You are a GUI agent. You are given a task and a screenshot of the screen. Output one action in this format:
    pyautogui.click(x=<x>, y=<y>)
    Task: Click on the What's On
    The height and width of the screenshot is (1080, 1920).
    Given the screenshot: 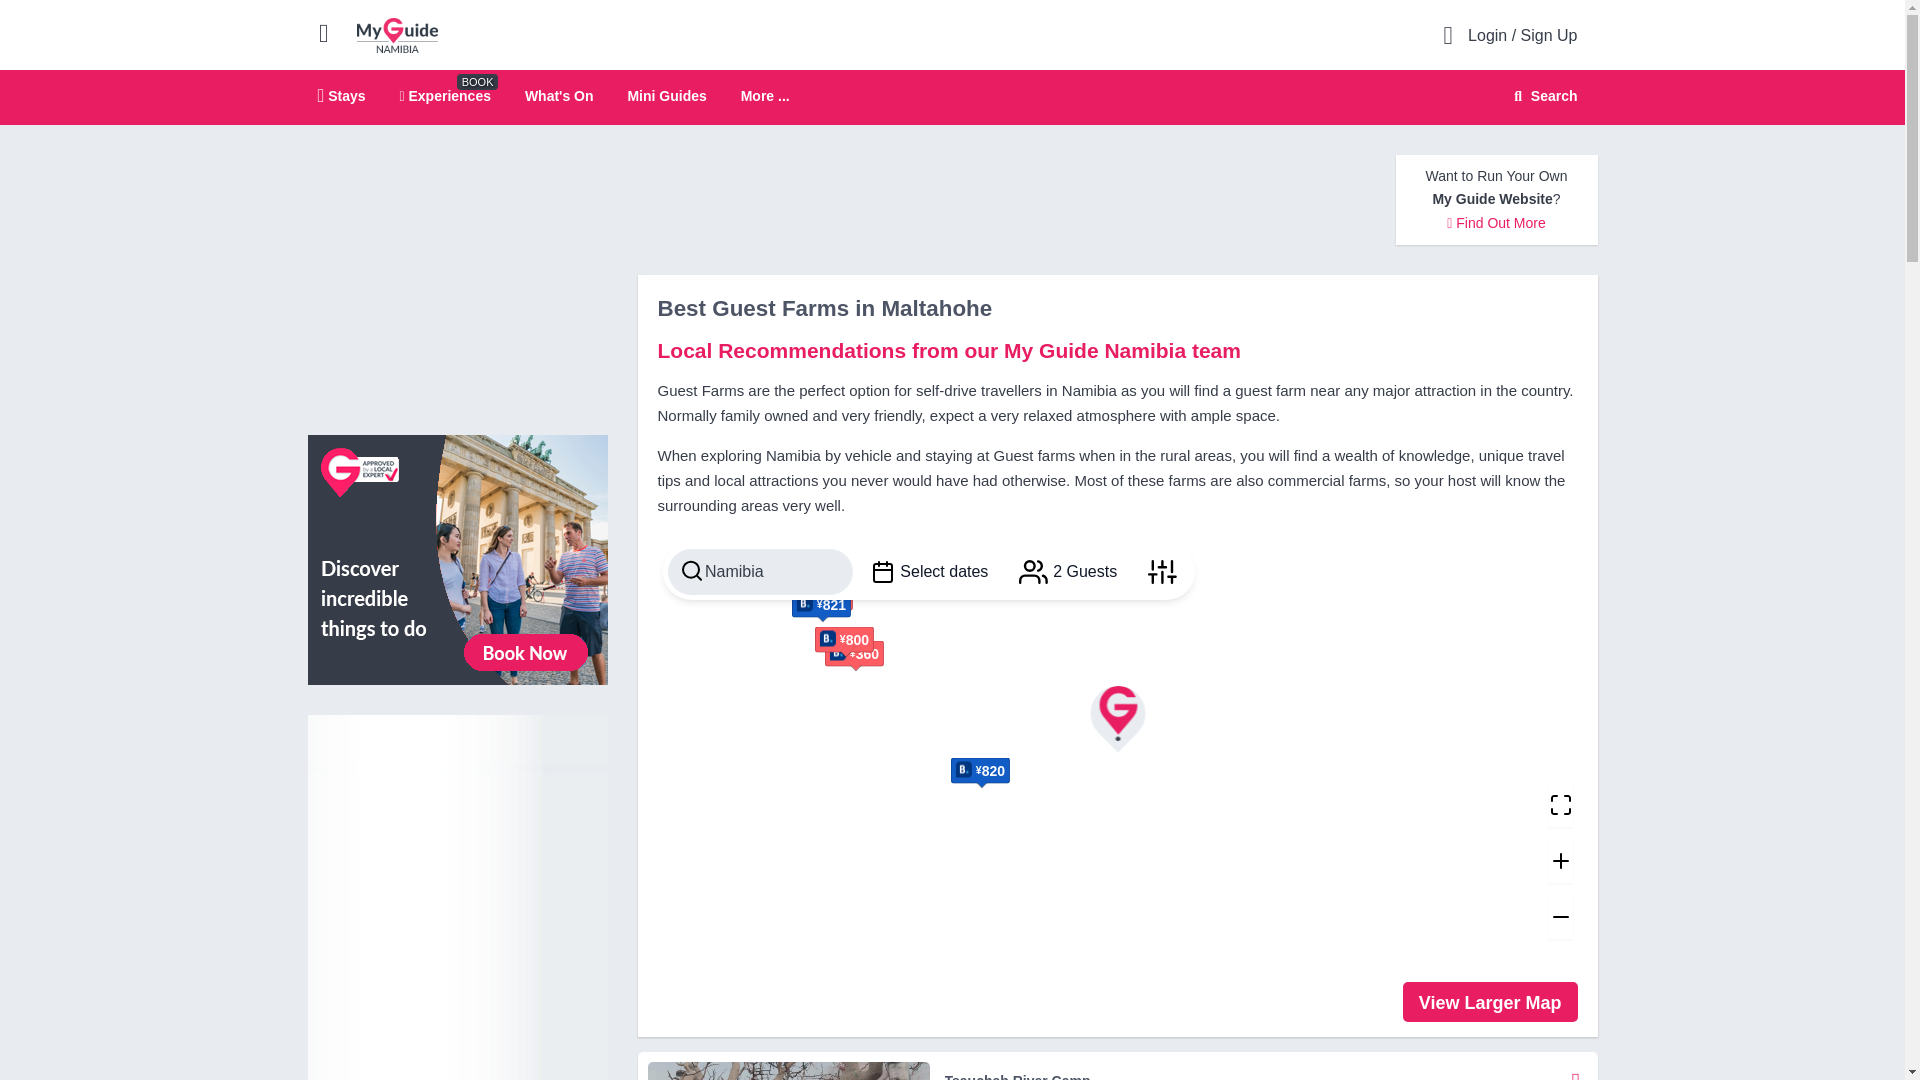 What is the action you would take?
    pyautogui.click(x=558, y=95)
    